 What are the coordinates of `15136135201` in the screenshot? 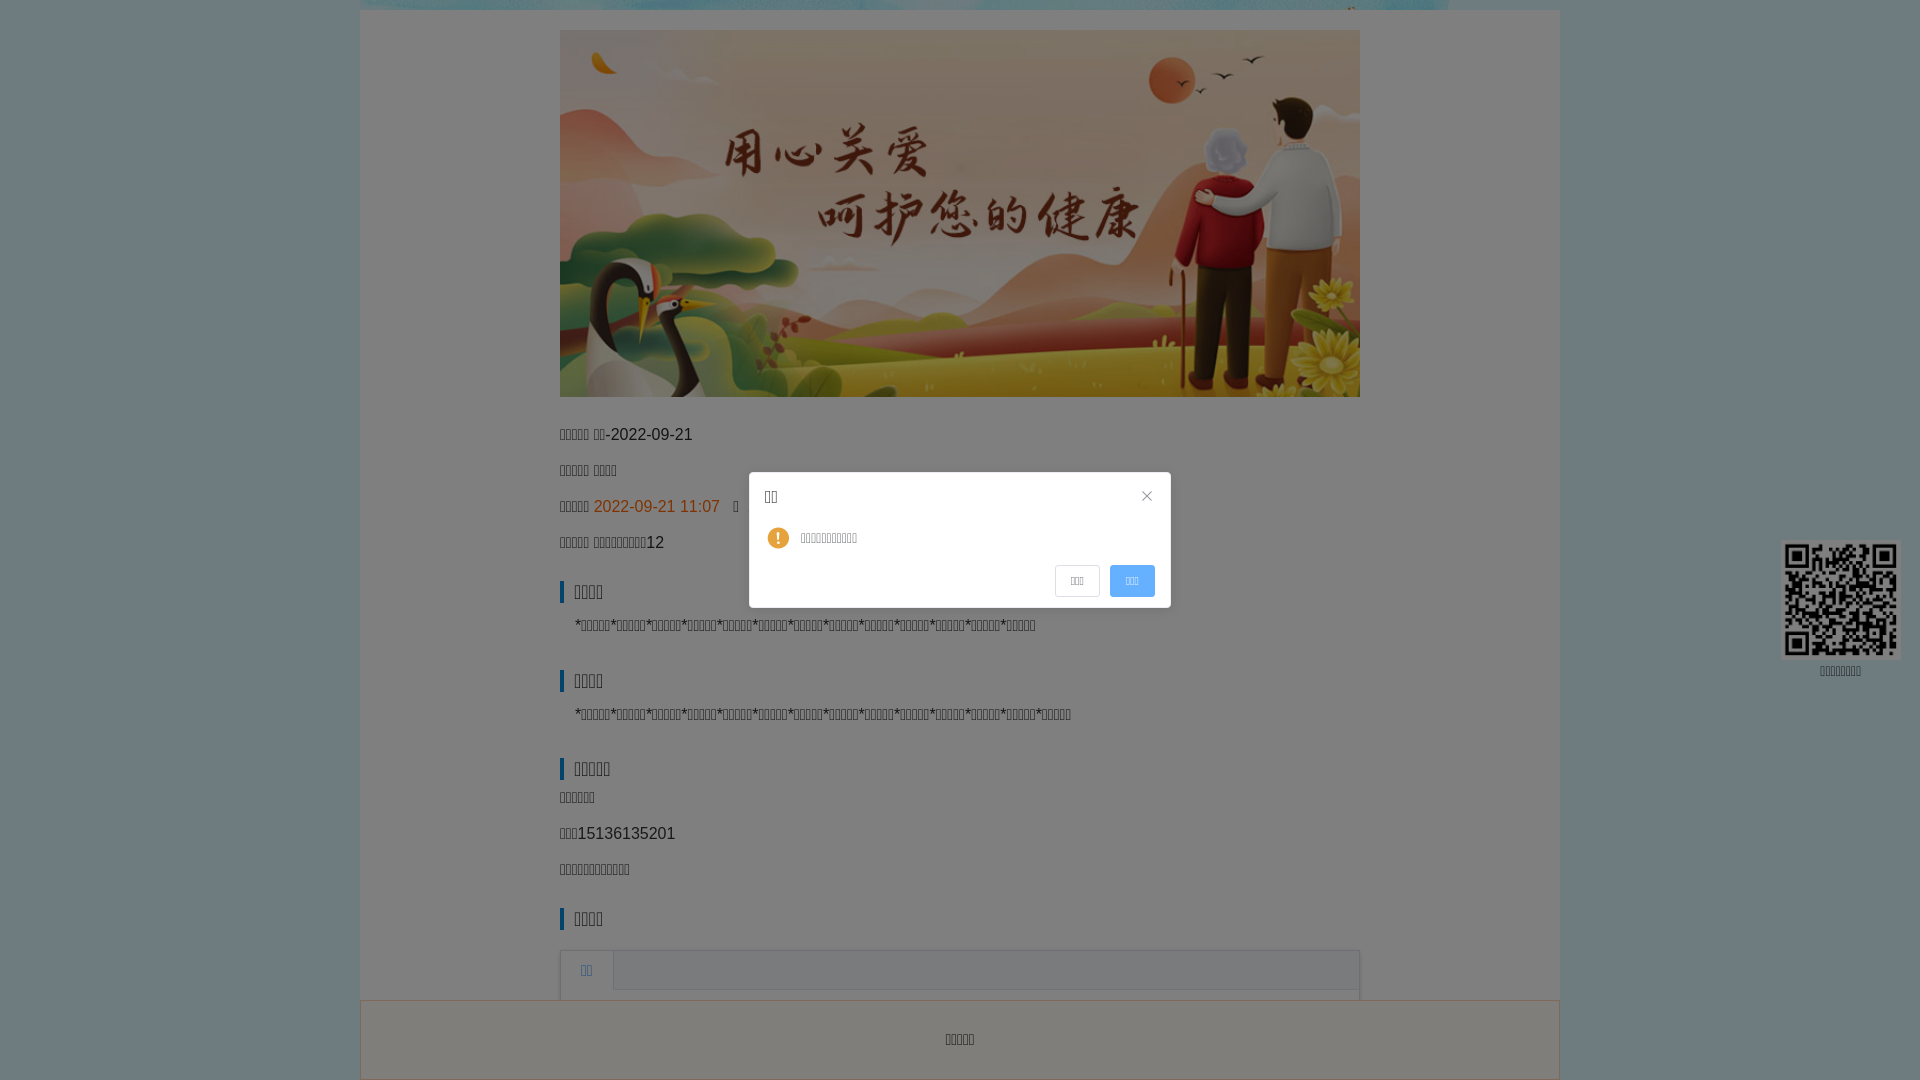 It's located at (627, 834).